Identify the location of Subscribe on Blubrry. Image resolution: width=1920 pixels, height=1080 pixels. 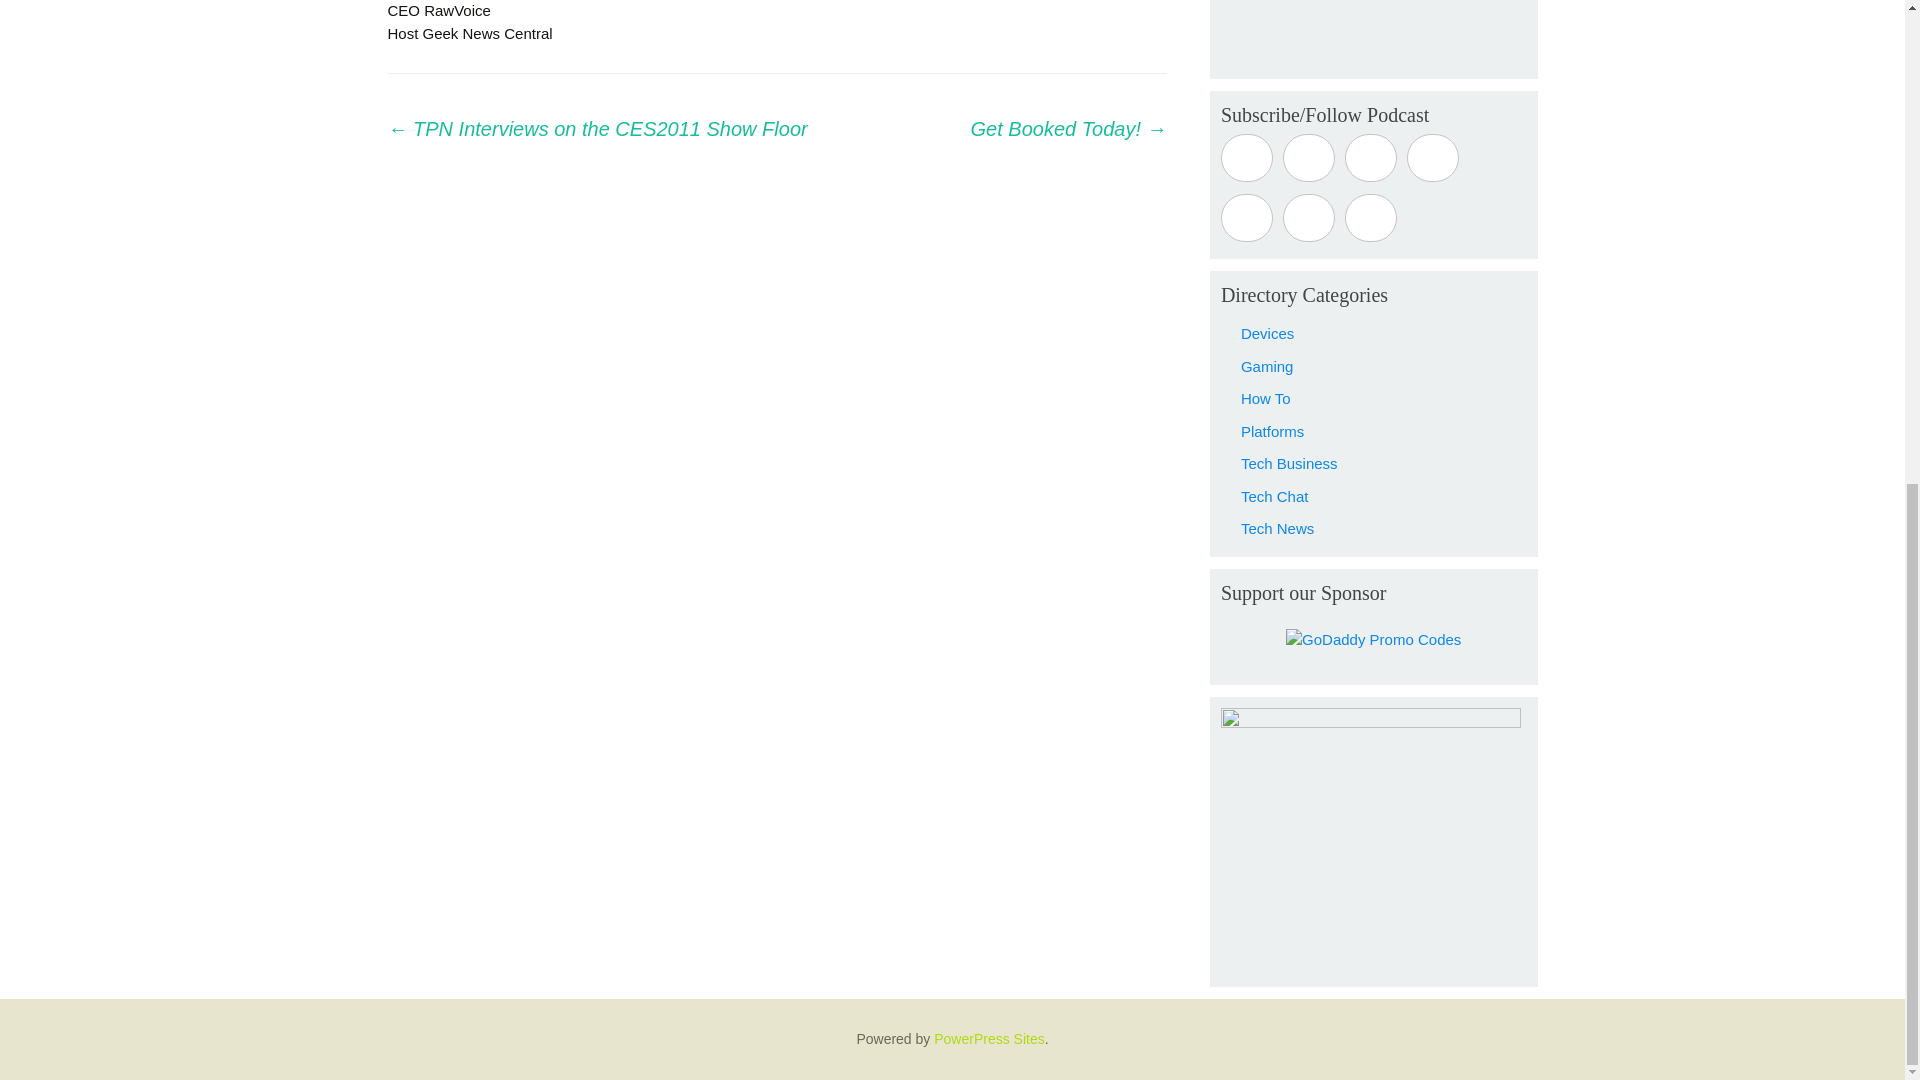
(1371, 158).